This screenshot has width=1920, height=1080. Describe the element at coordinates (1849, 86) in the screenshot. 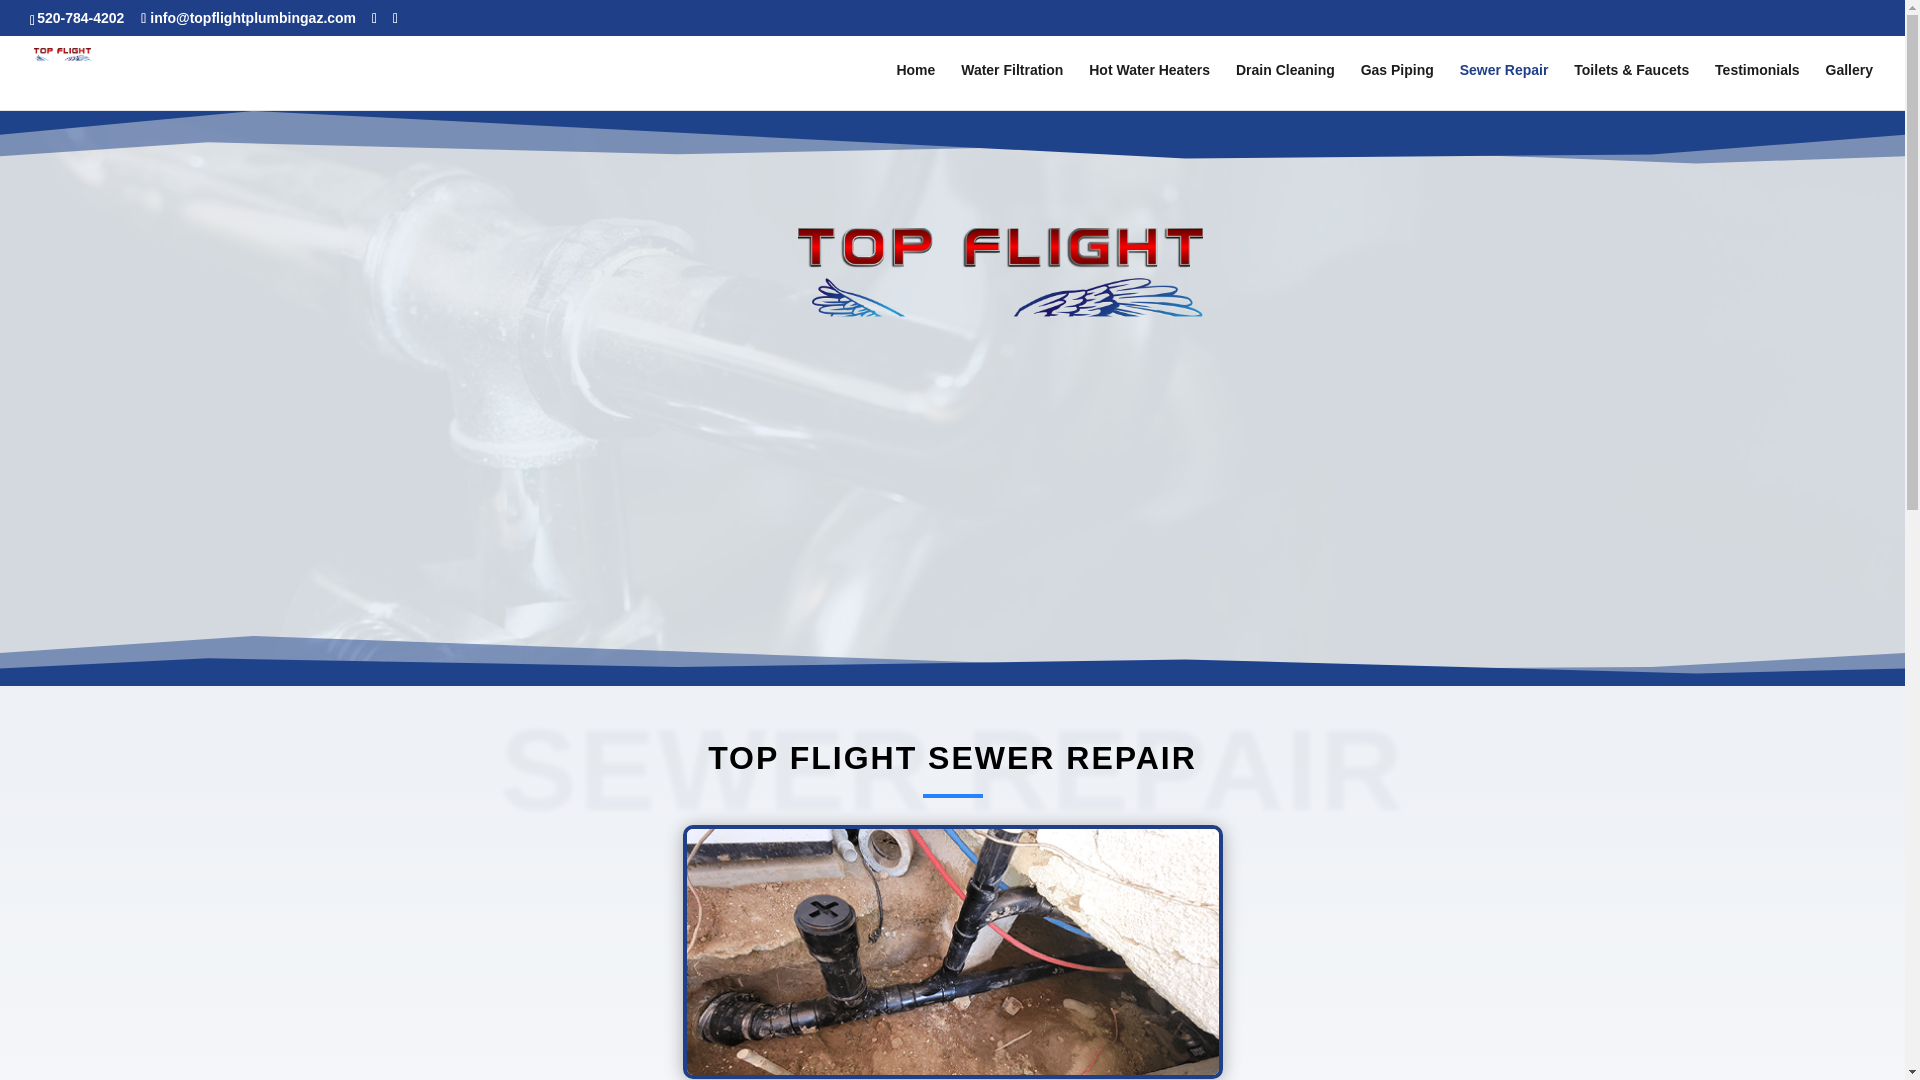

I see `Gallery` at that location.